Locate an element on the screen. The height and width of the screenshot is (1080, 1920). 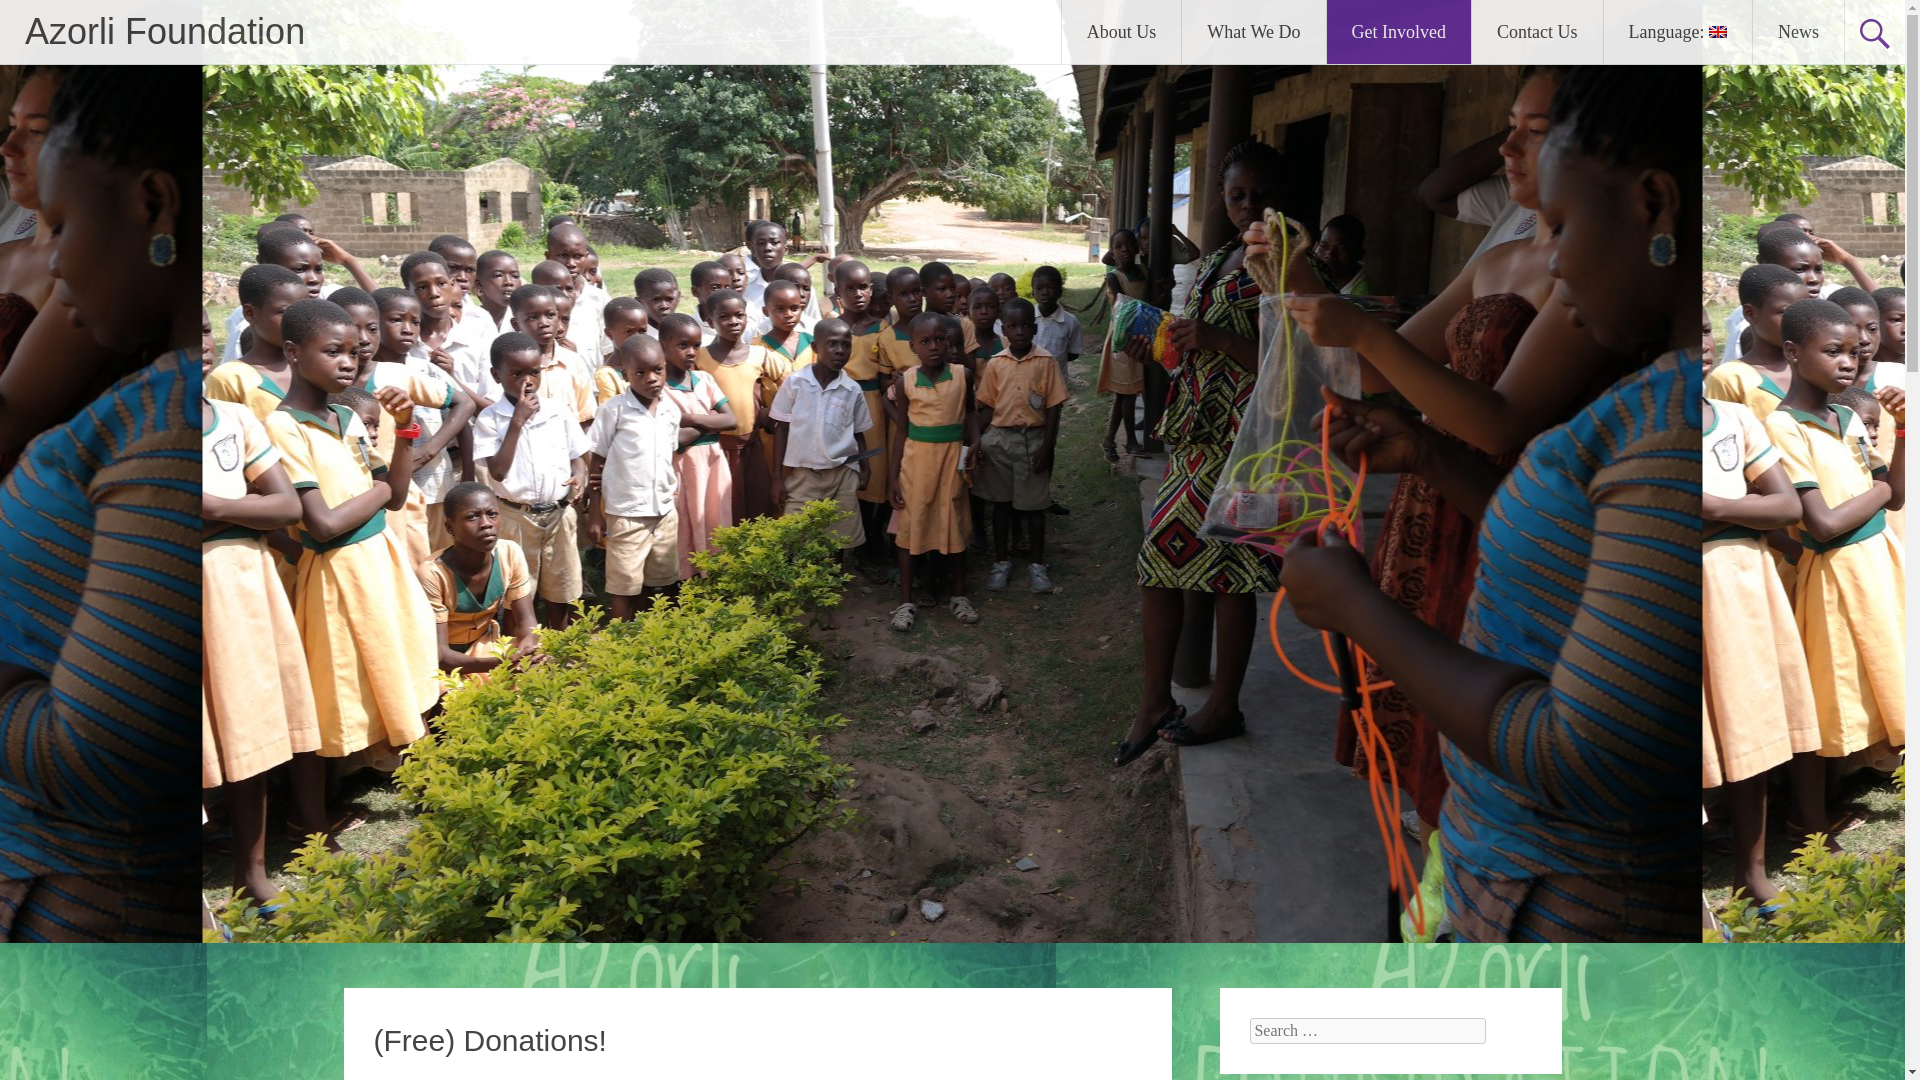
News is located at coordinates (1798, 32).